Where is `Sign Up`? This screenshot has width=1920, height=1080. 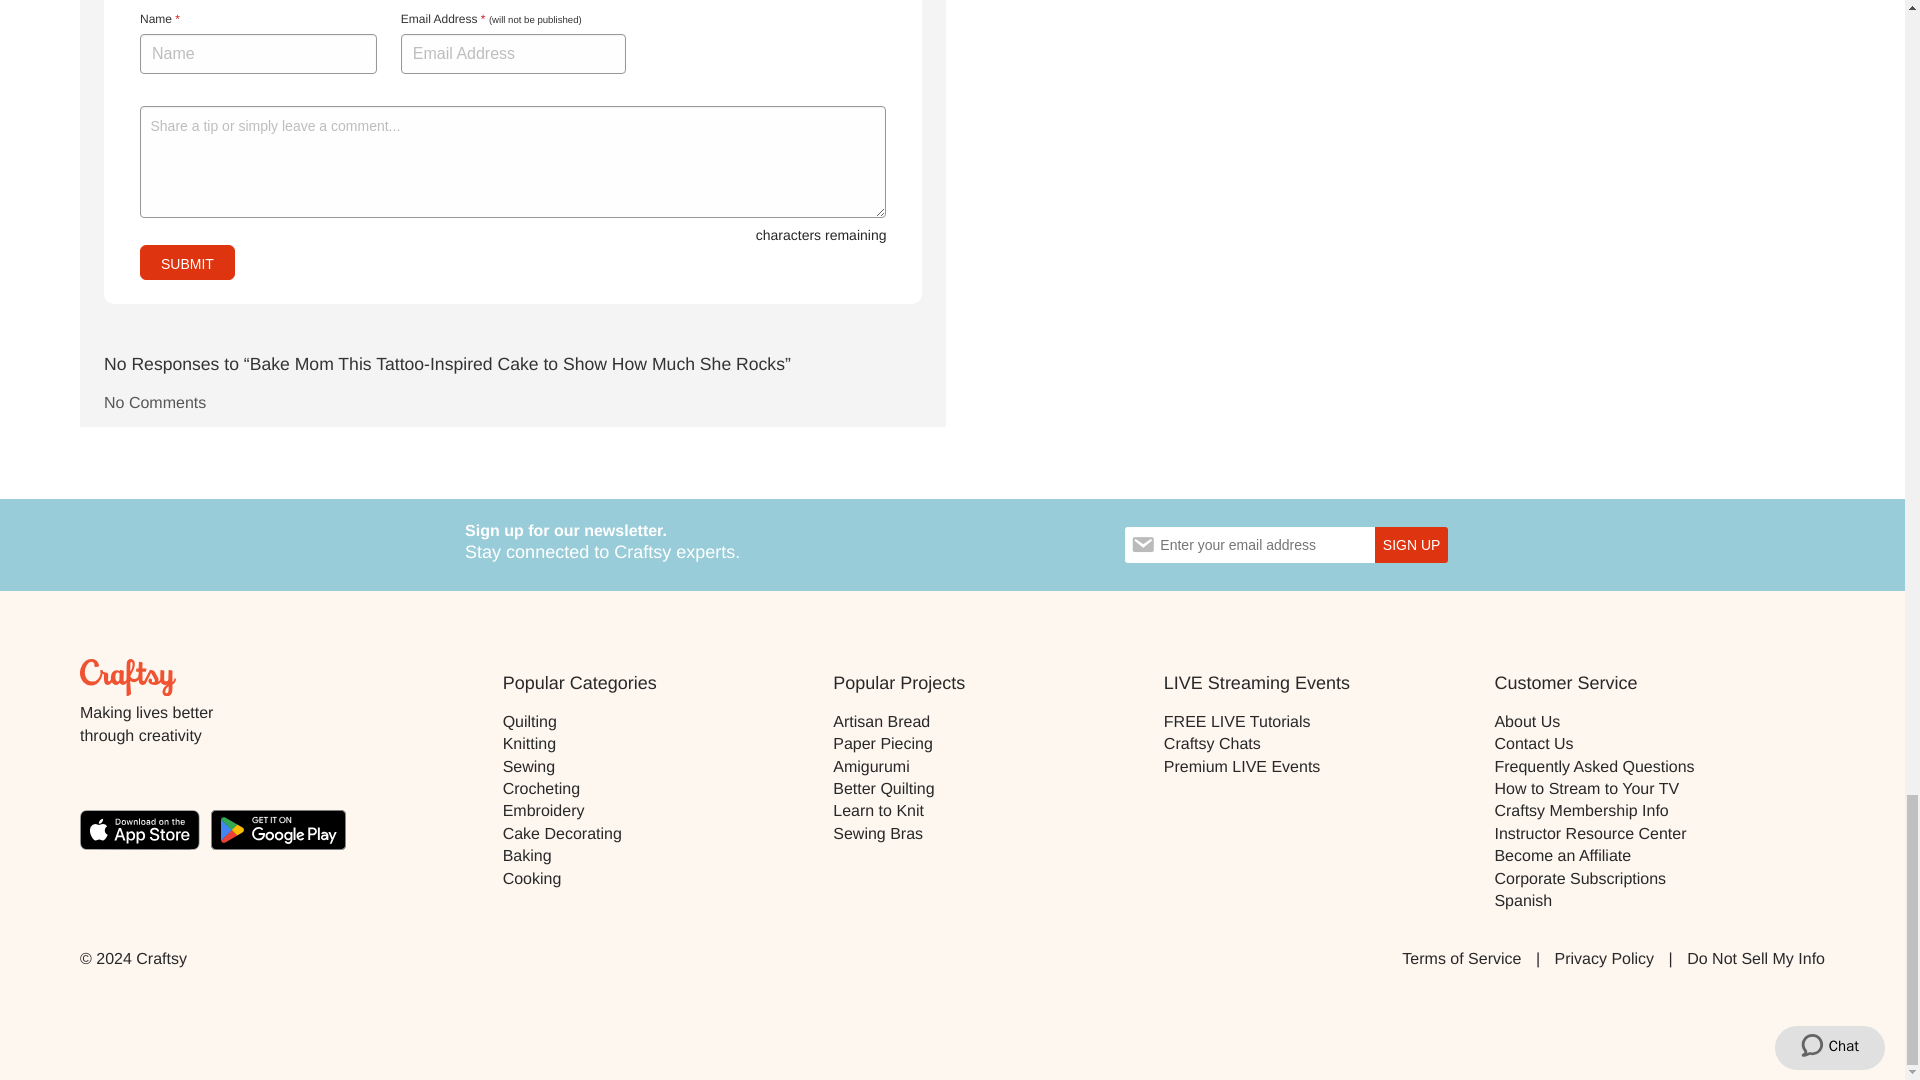 Sign Up is located at coordinates (1410, 544).